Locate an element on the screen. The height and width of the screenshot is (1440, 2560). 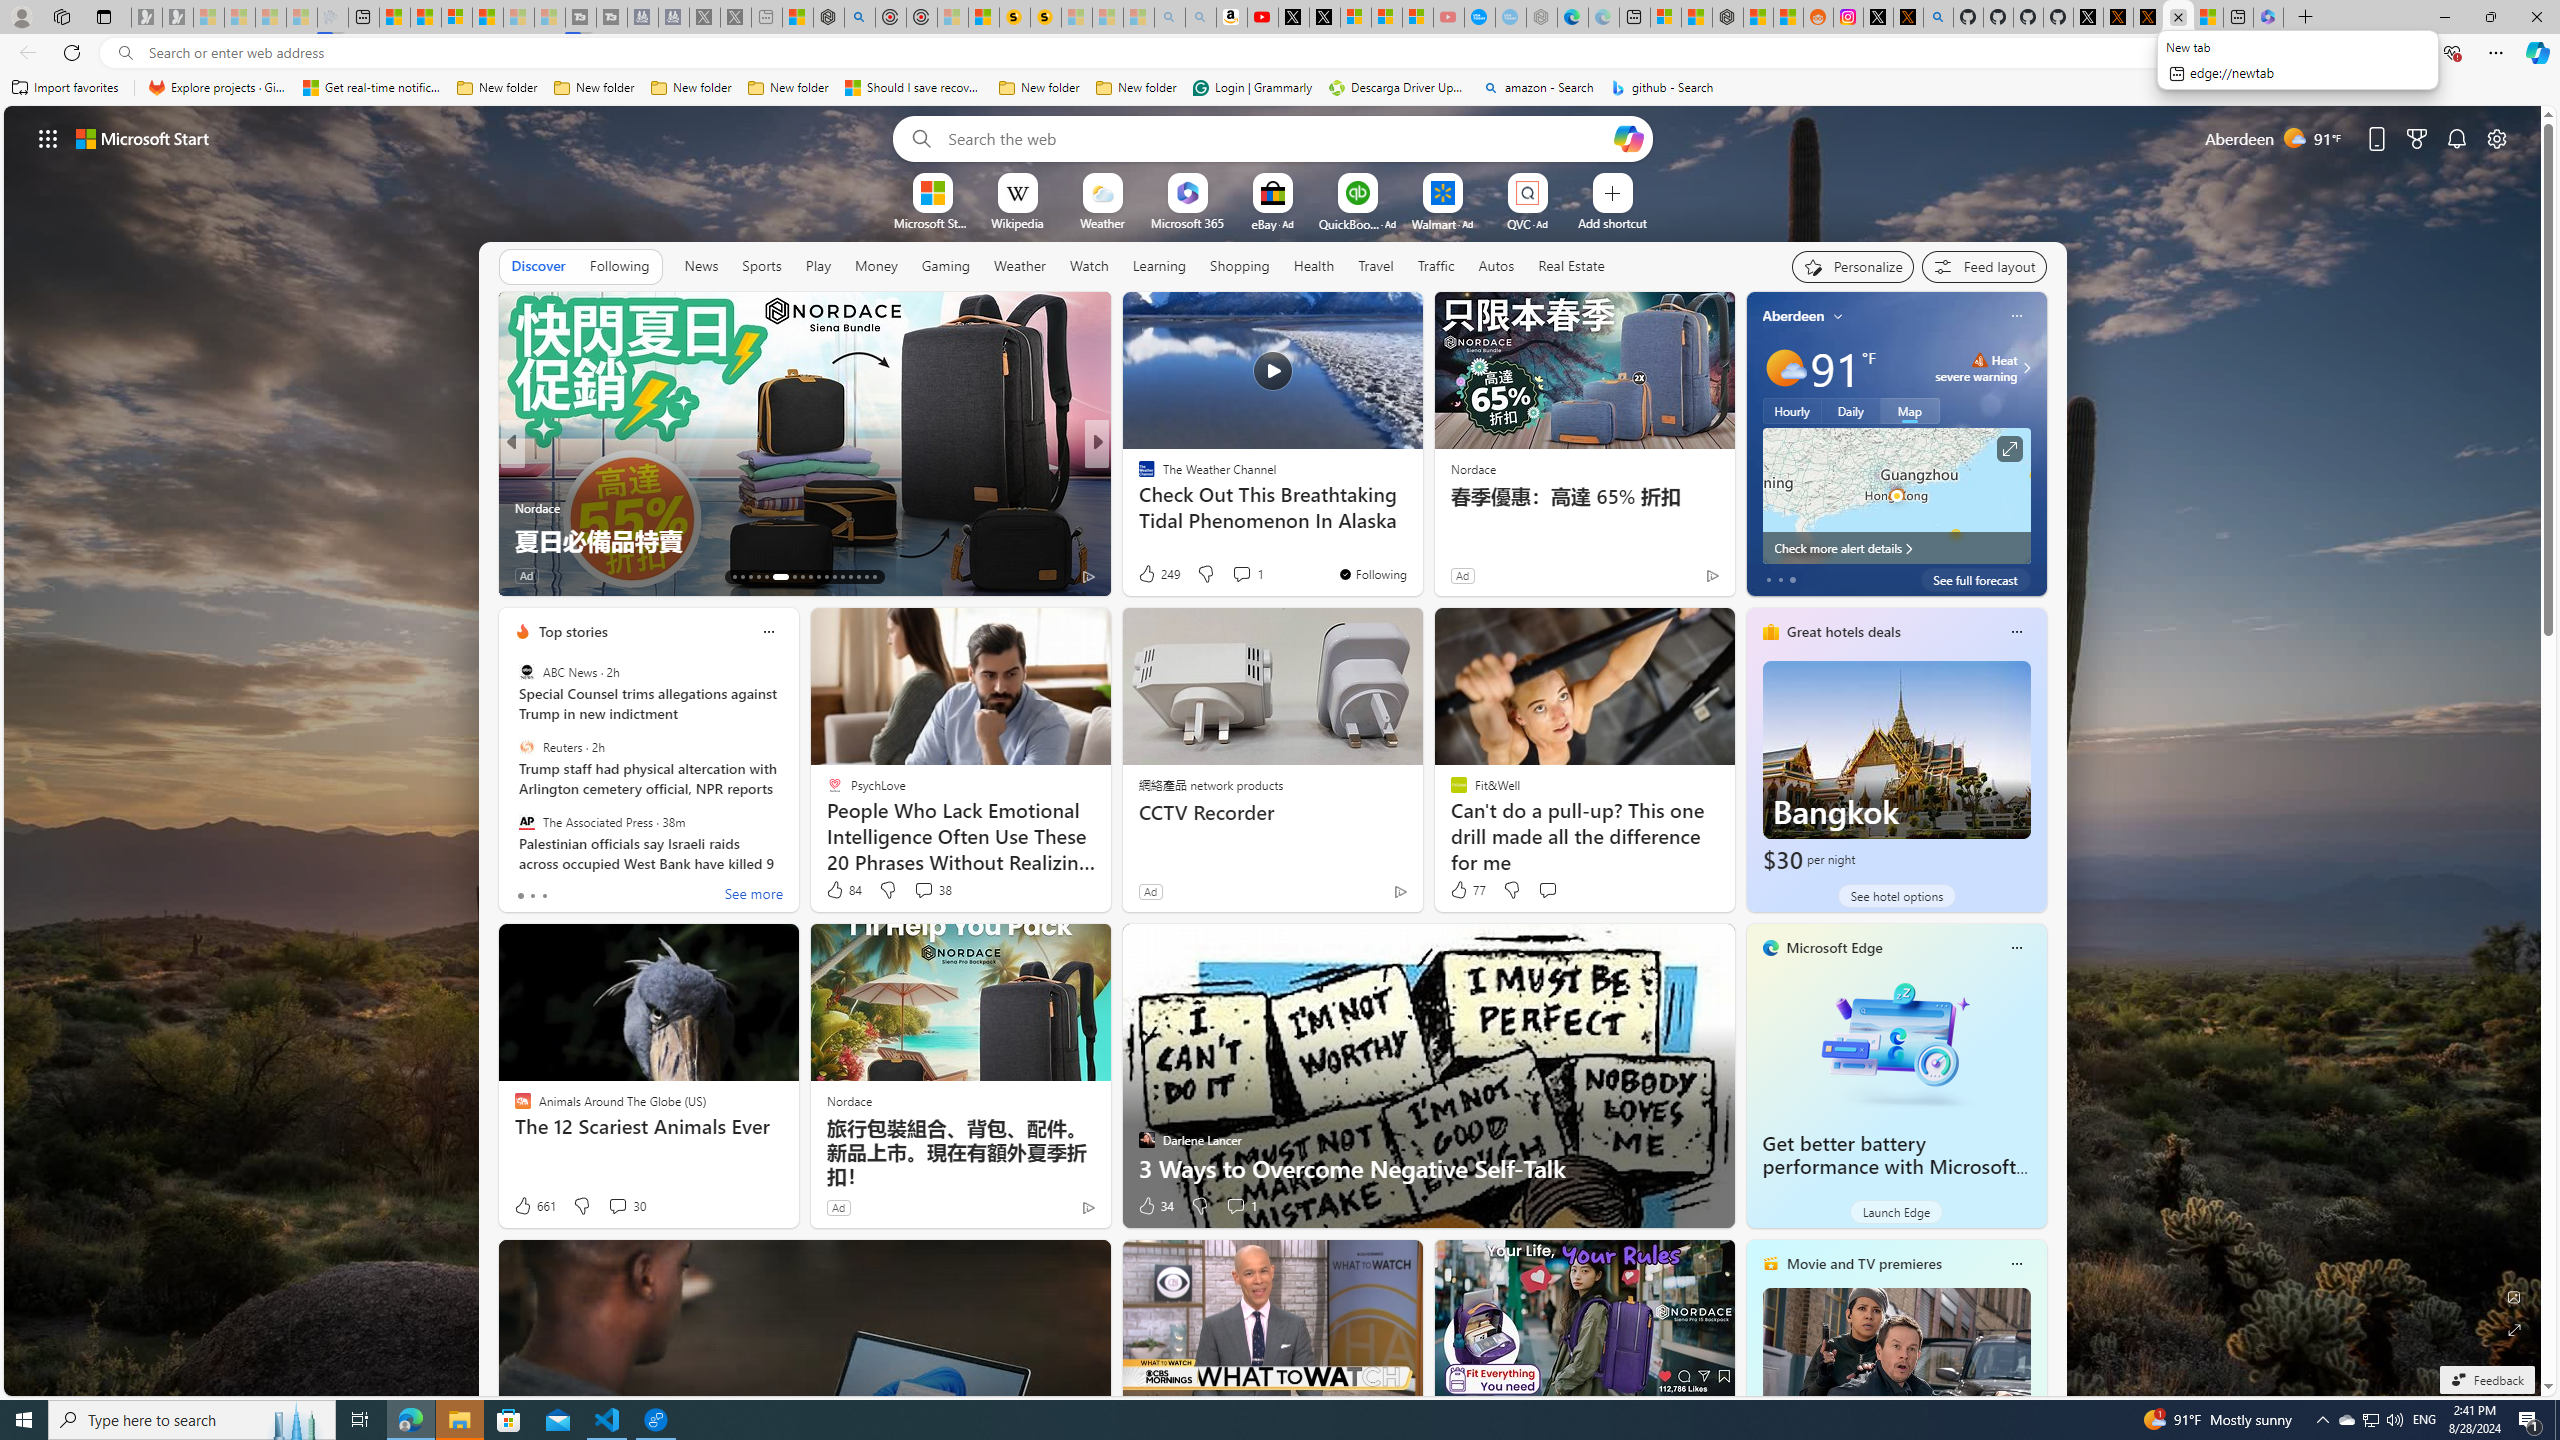
Heat - Severe is located at coordinates (1980, 360).